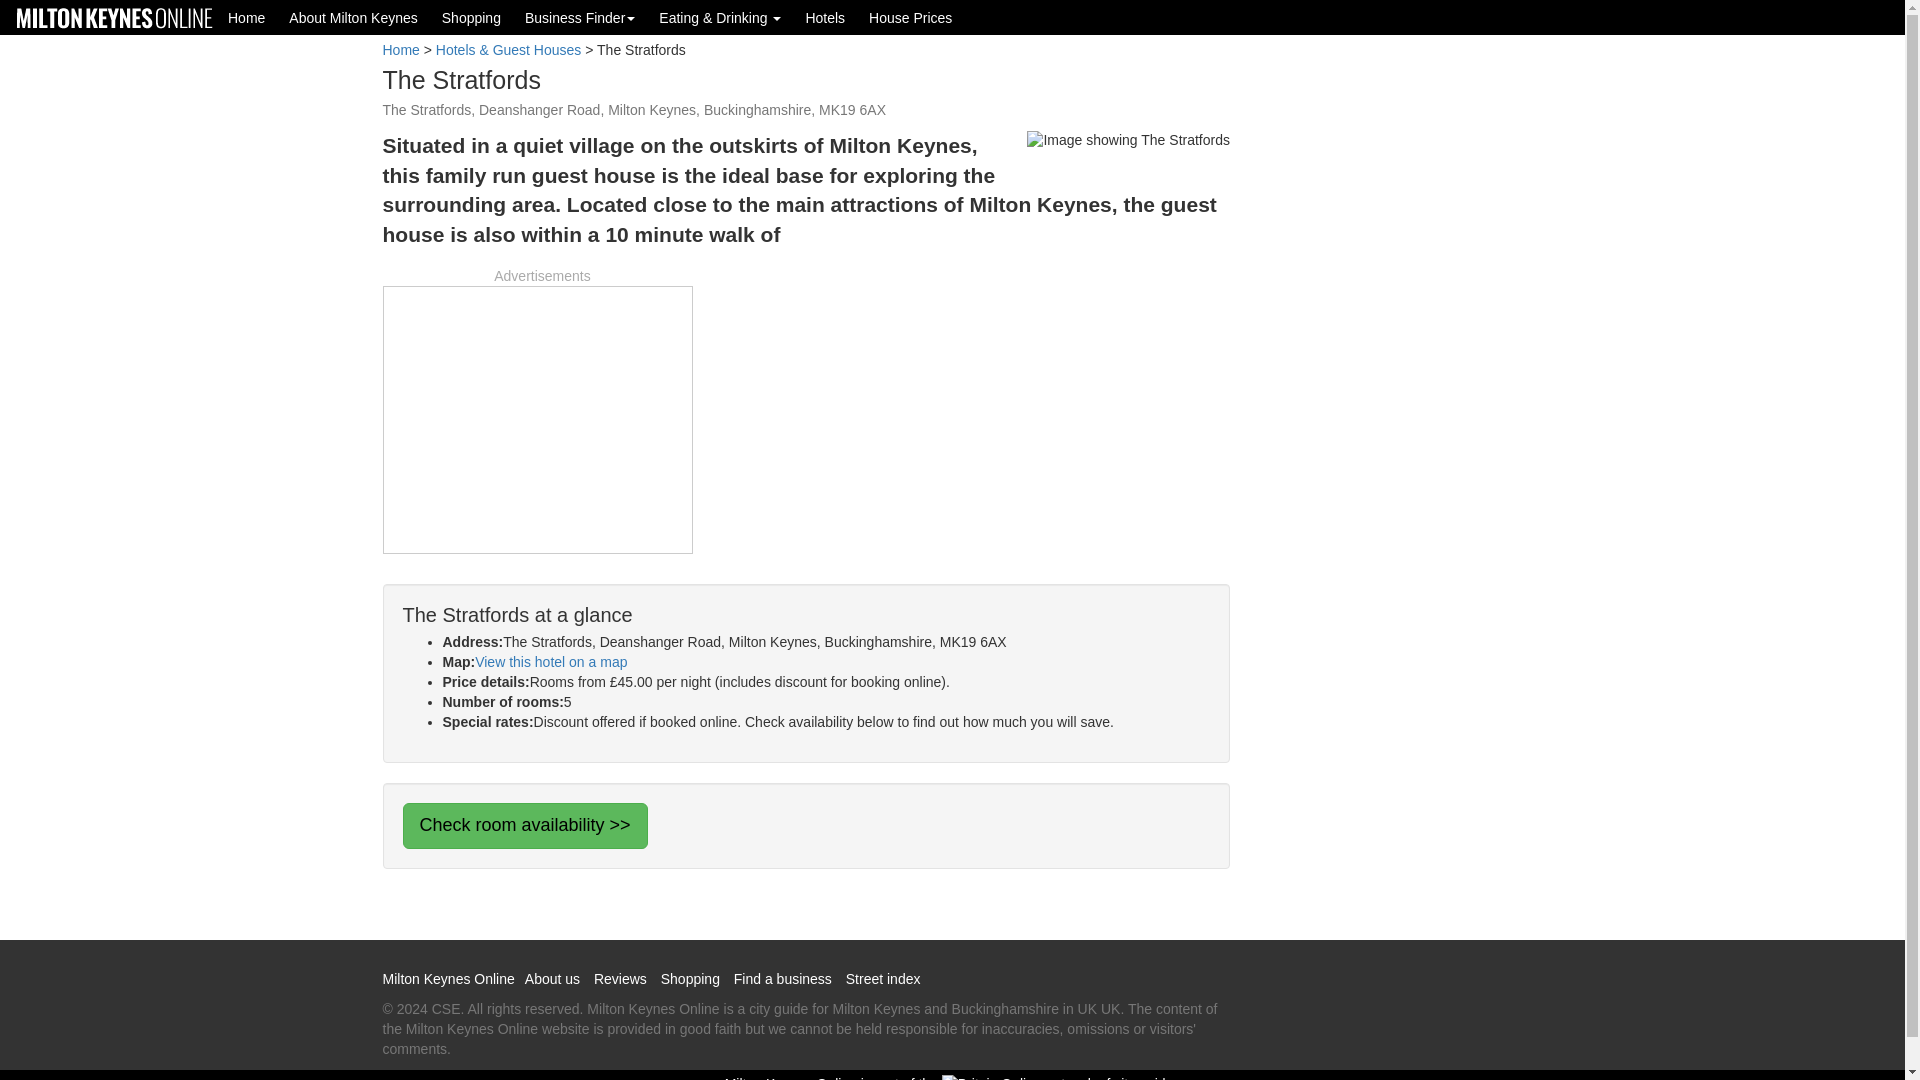  Describe the element at coordinates (580, 17) in the screenshot. I see `Business Finder` at that location.